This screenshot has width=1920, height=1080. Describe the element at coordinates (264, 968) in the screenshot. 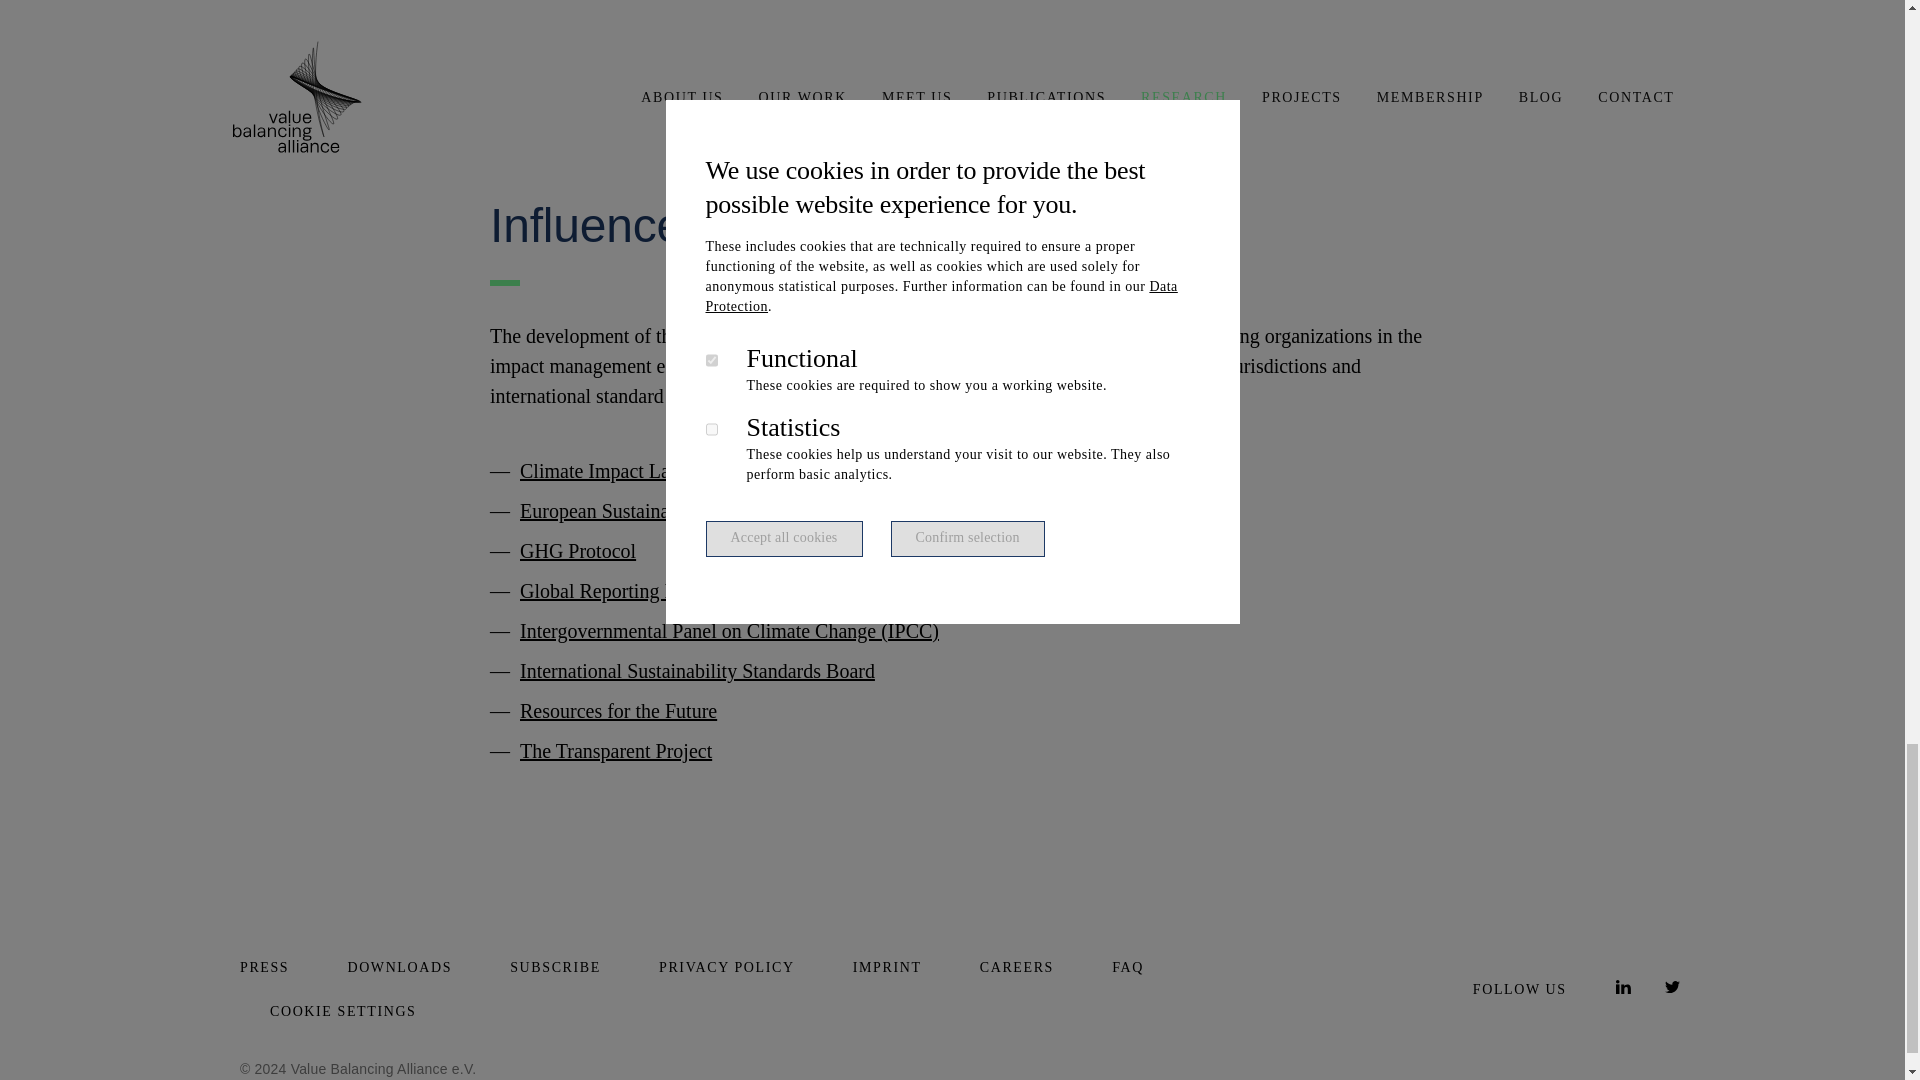

I see `PRESS` at that location.